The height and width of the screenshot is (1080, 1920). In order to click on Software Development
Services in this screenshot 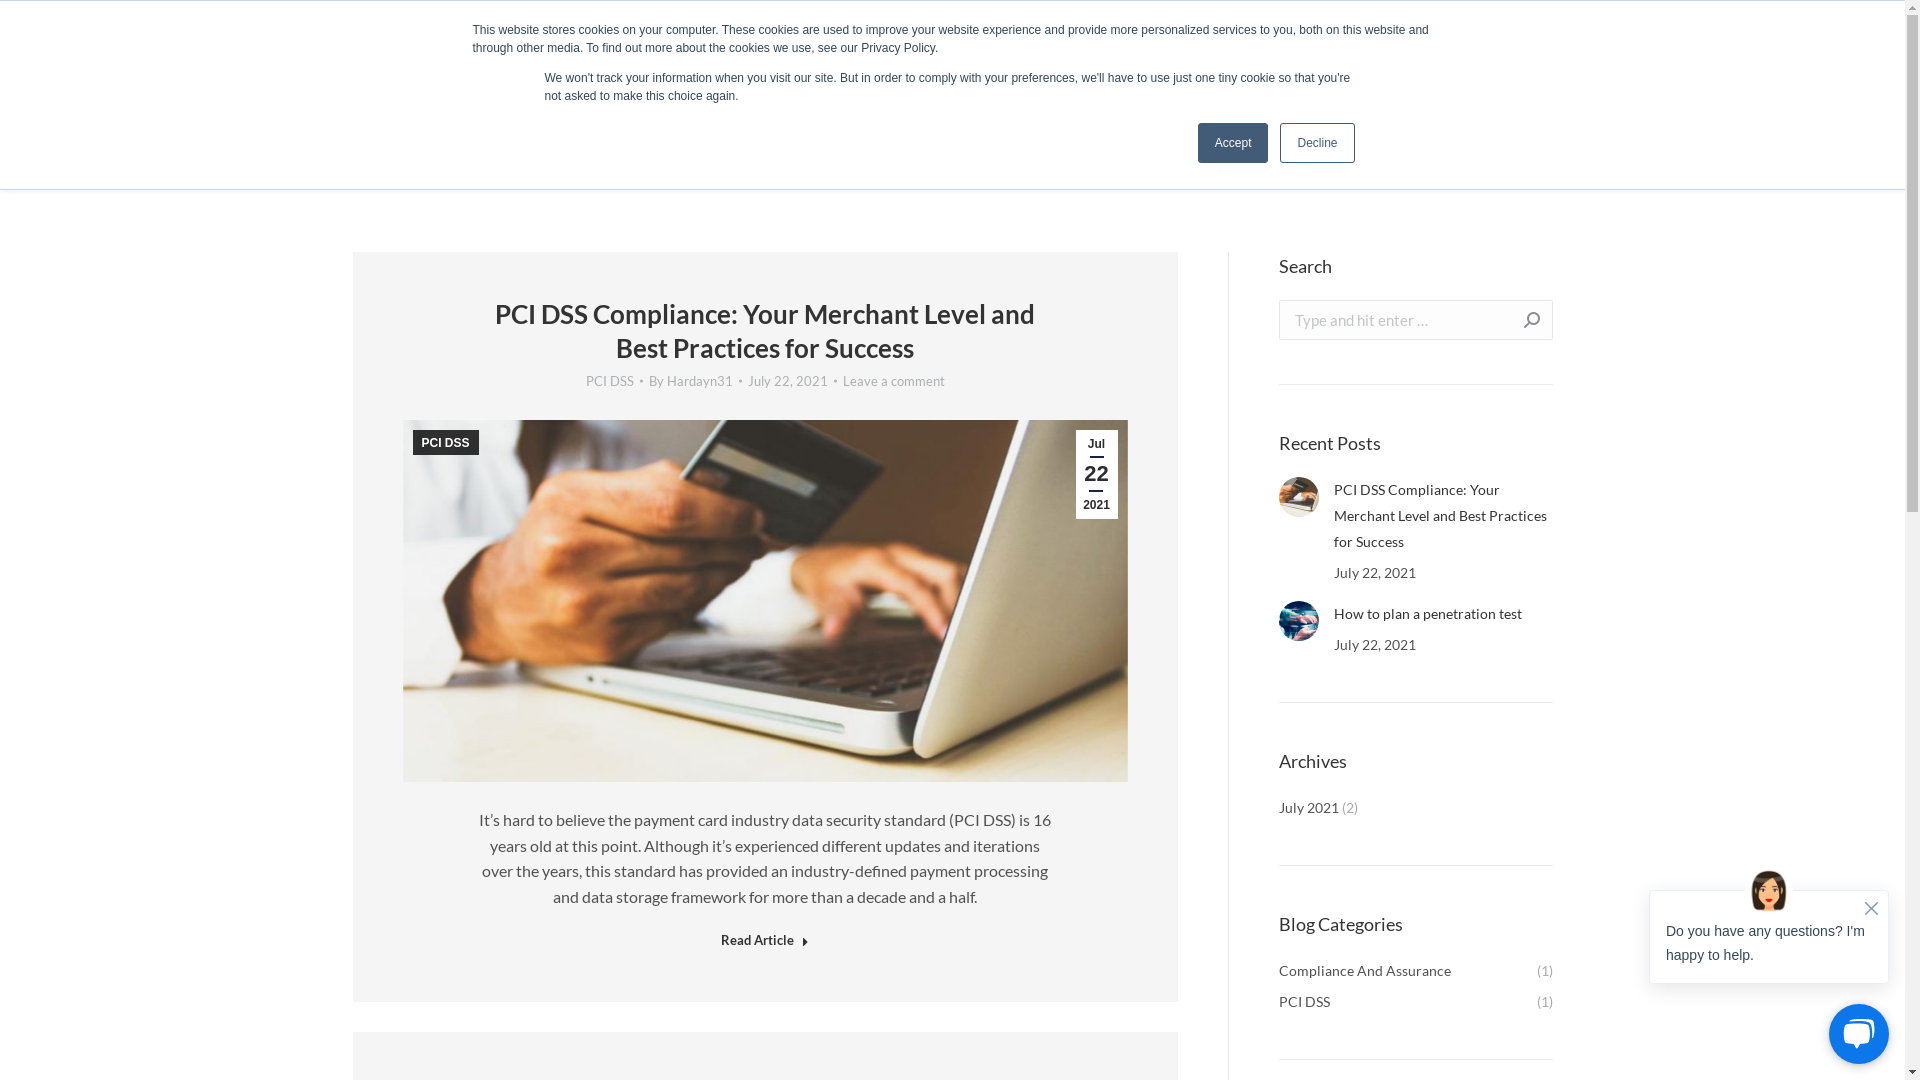, I will do `click(1178, 137)`.